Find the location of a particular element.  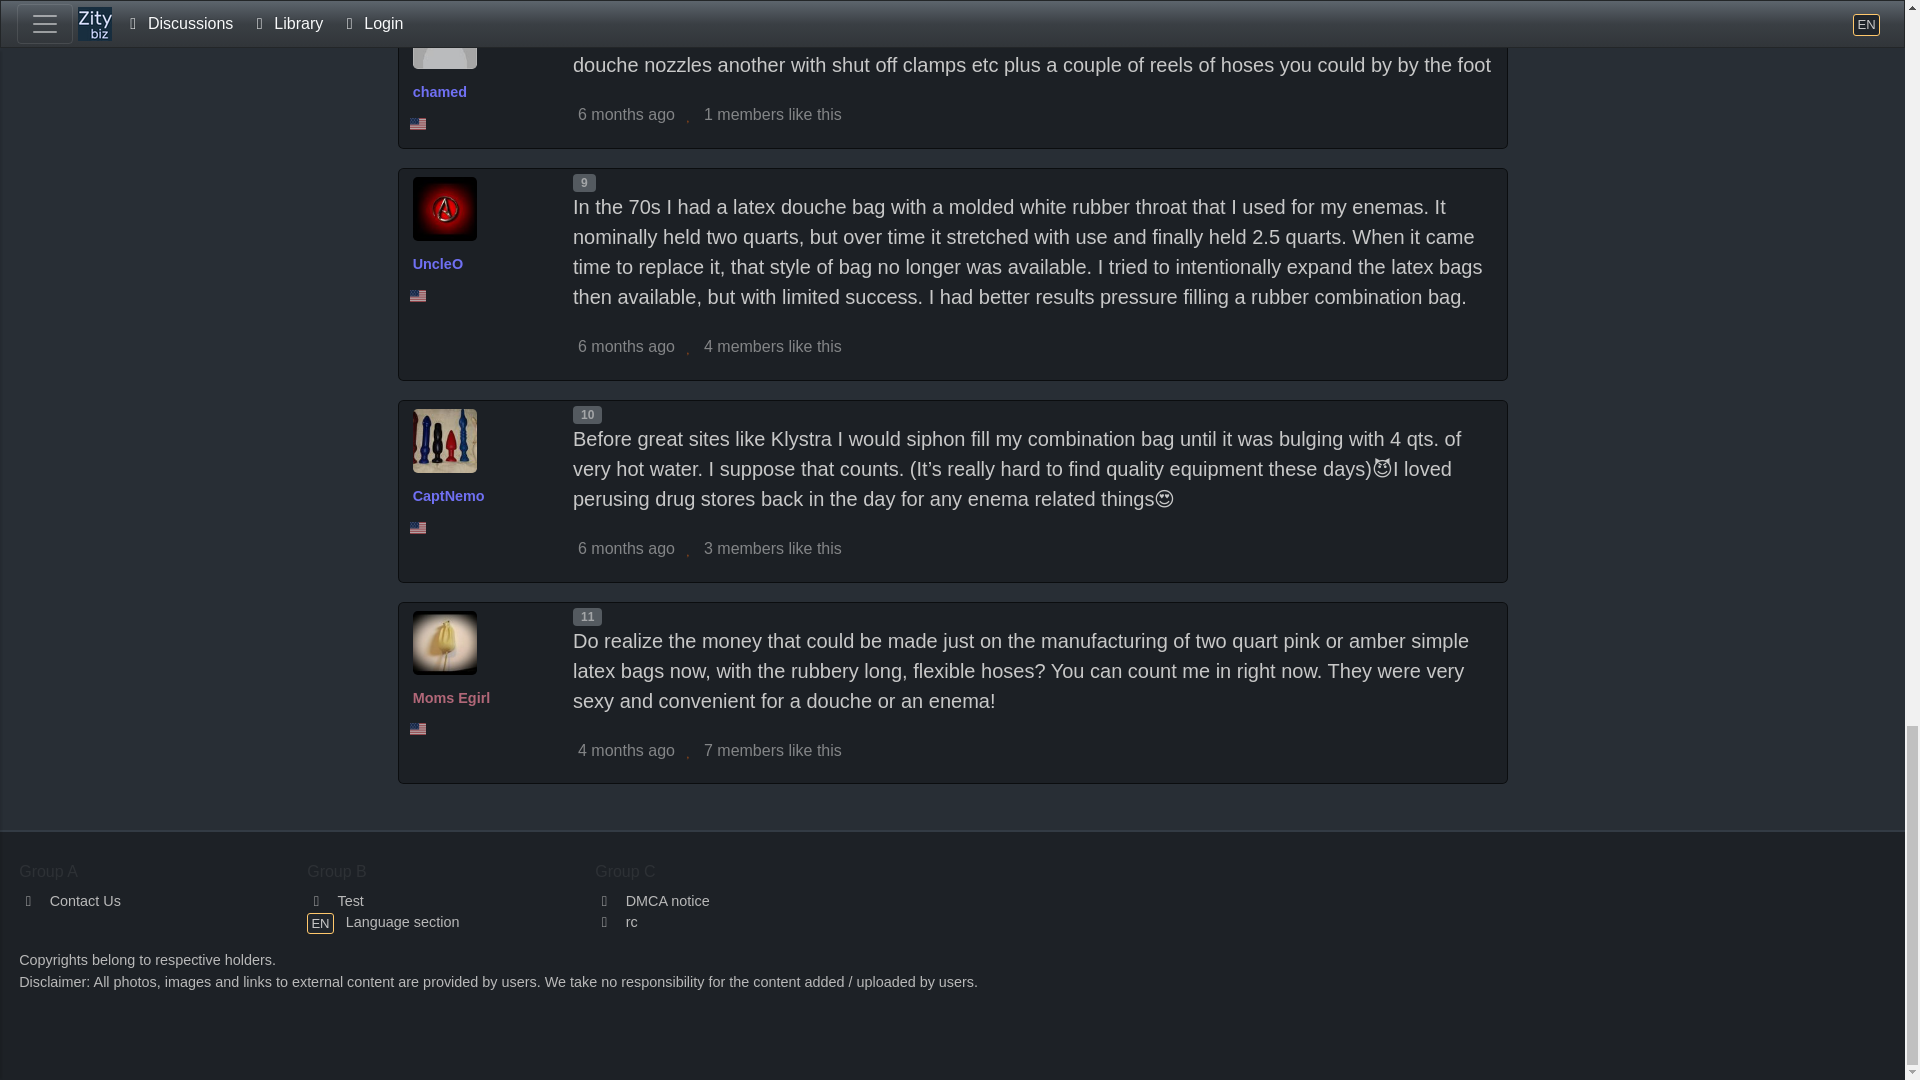

  Contact Us is located at coordinates (70, 901).